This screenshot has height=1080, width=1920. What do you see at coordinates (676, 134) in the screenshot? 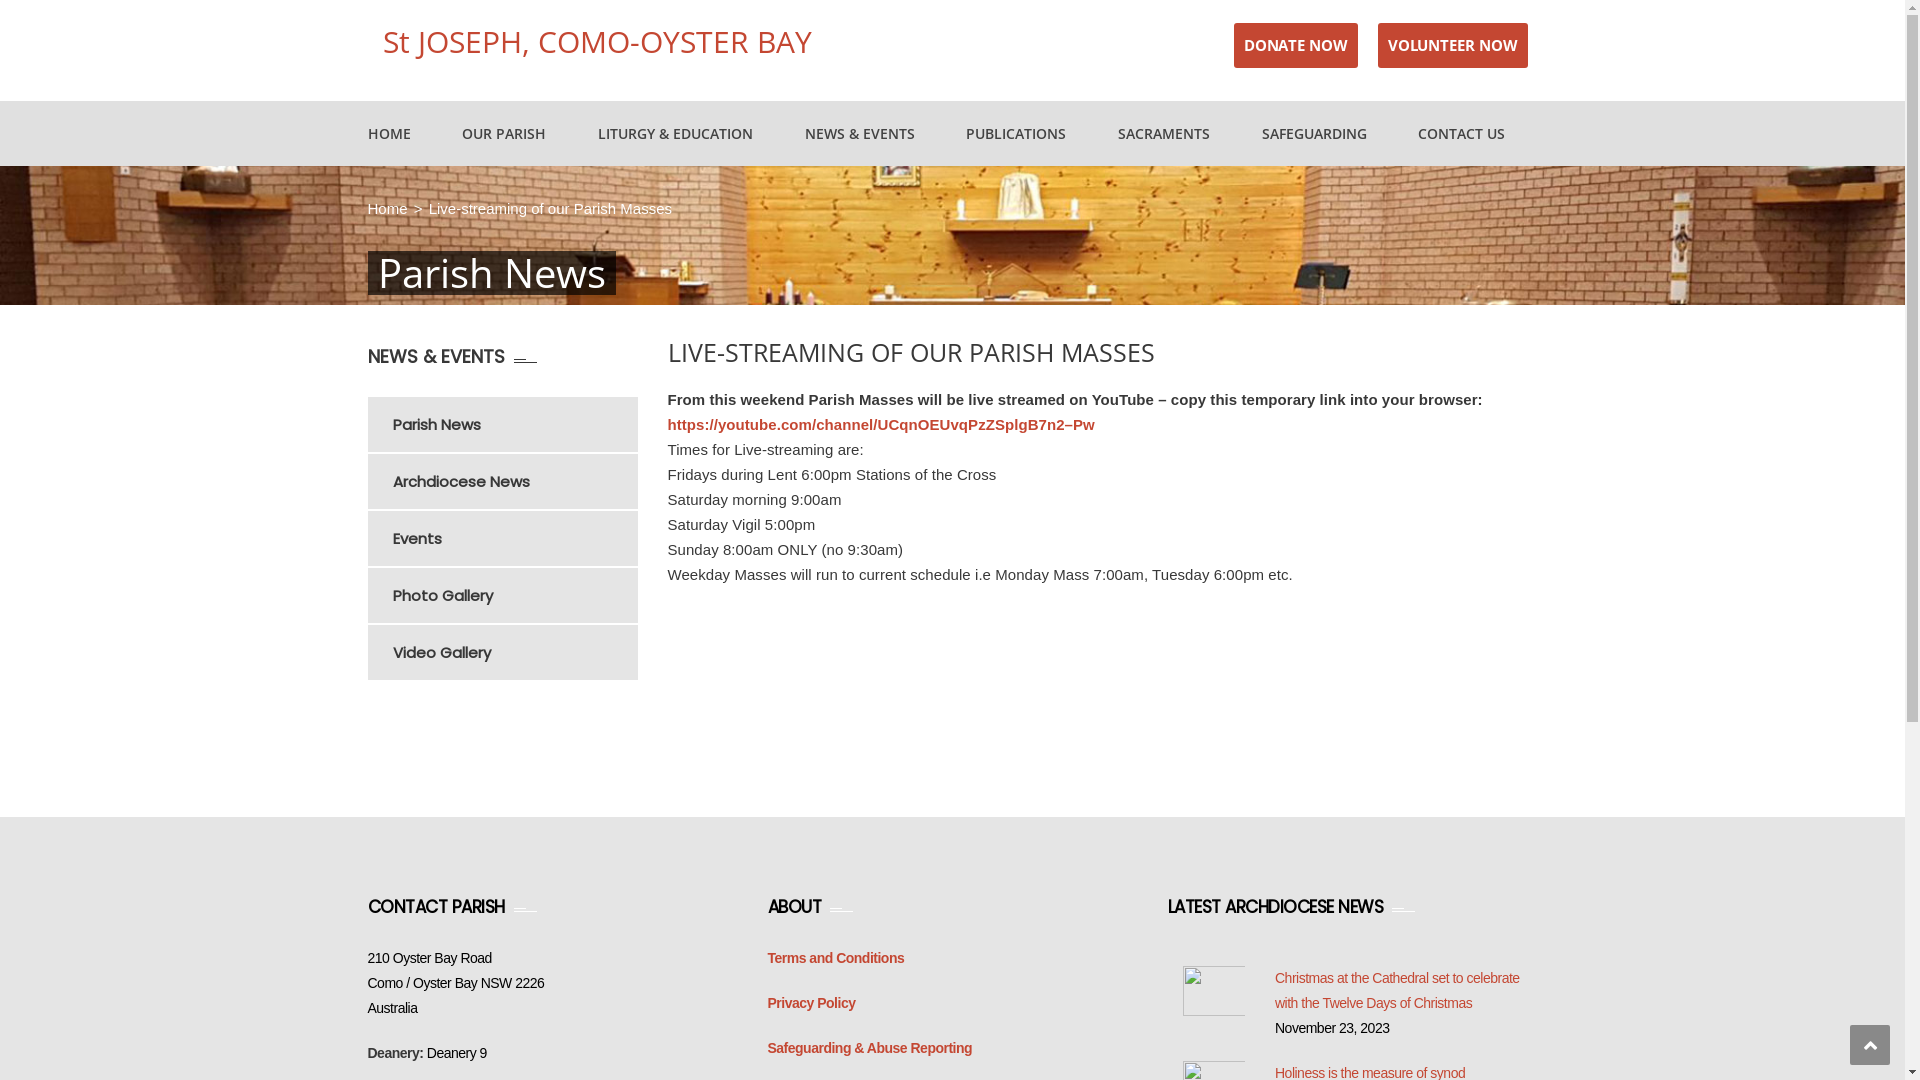
I see `LITURGY & EDUCATION` at bounding box center [676, 134].